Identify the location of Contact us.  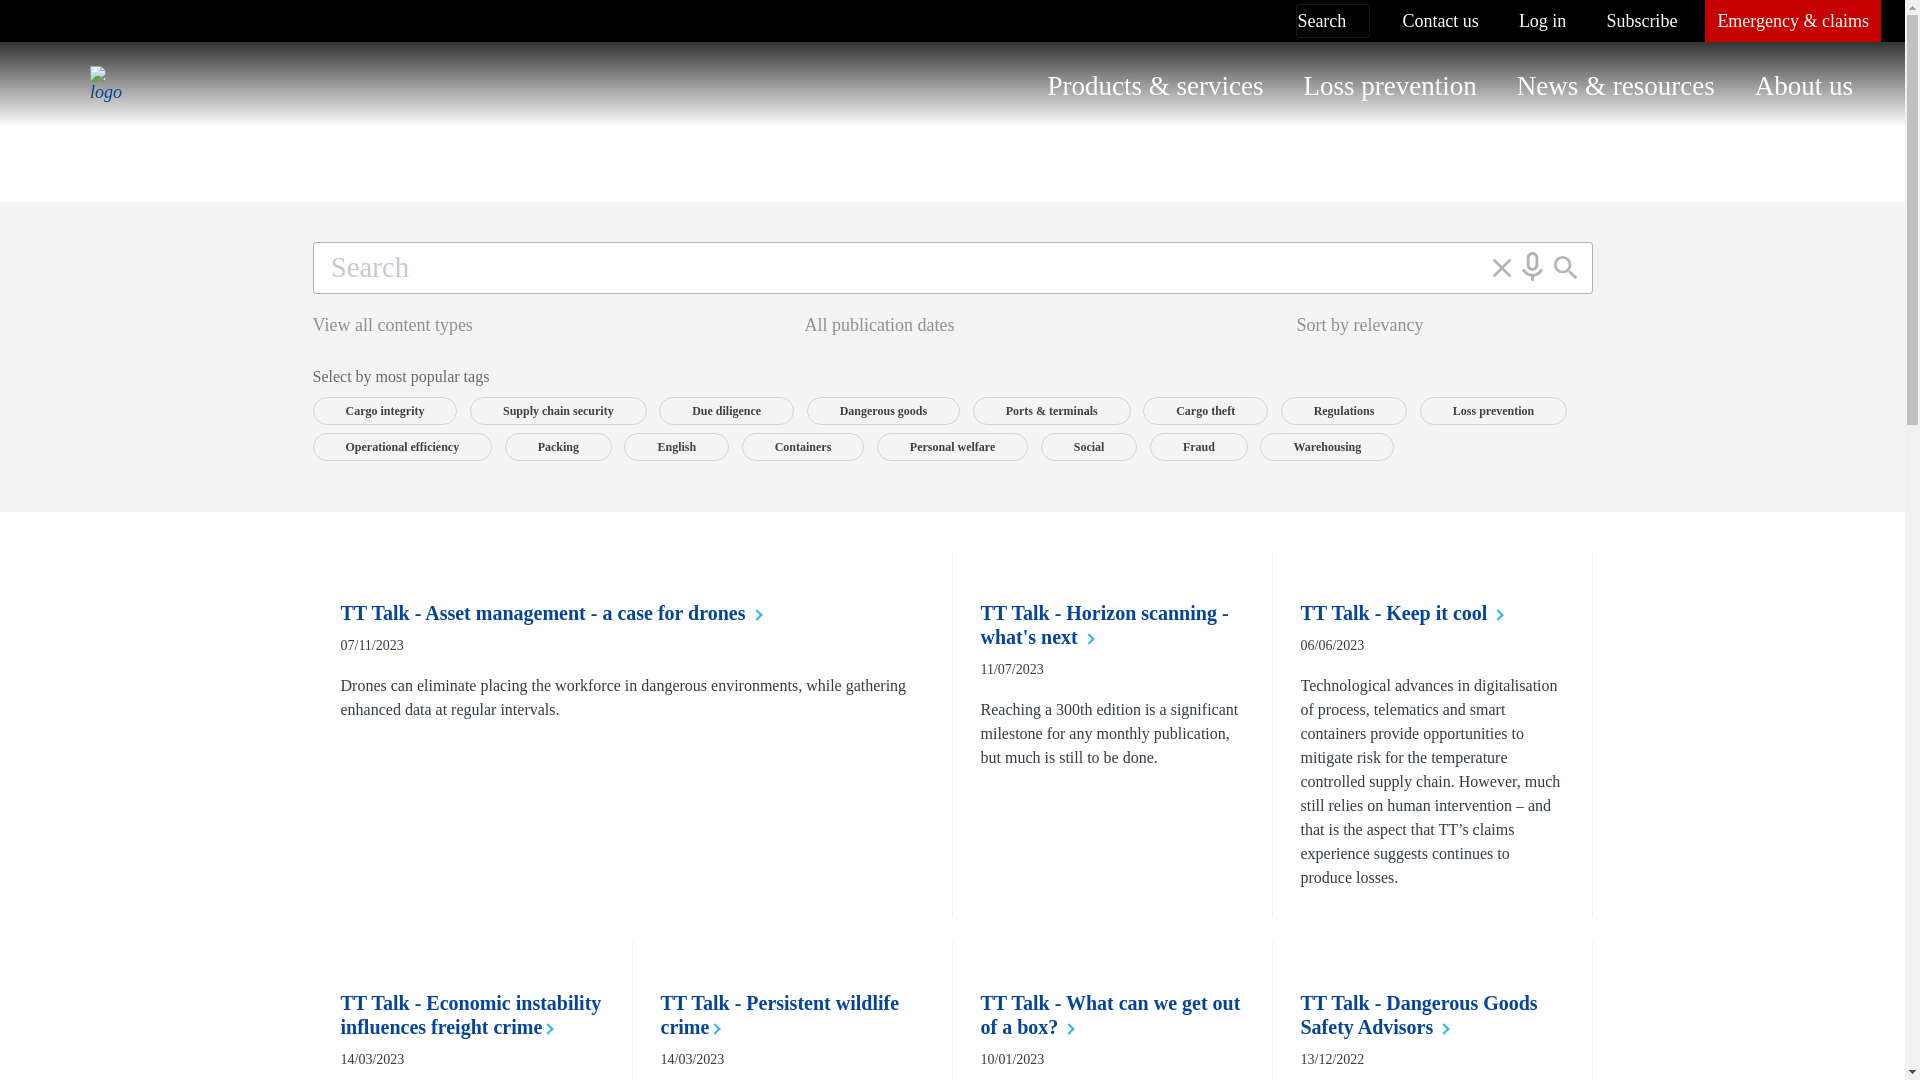
(1440, 21).